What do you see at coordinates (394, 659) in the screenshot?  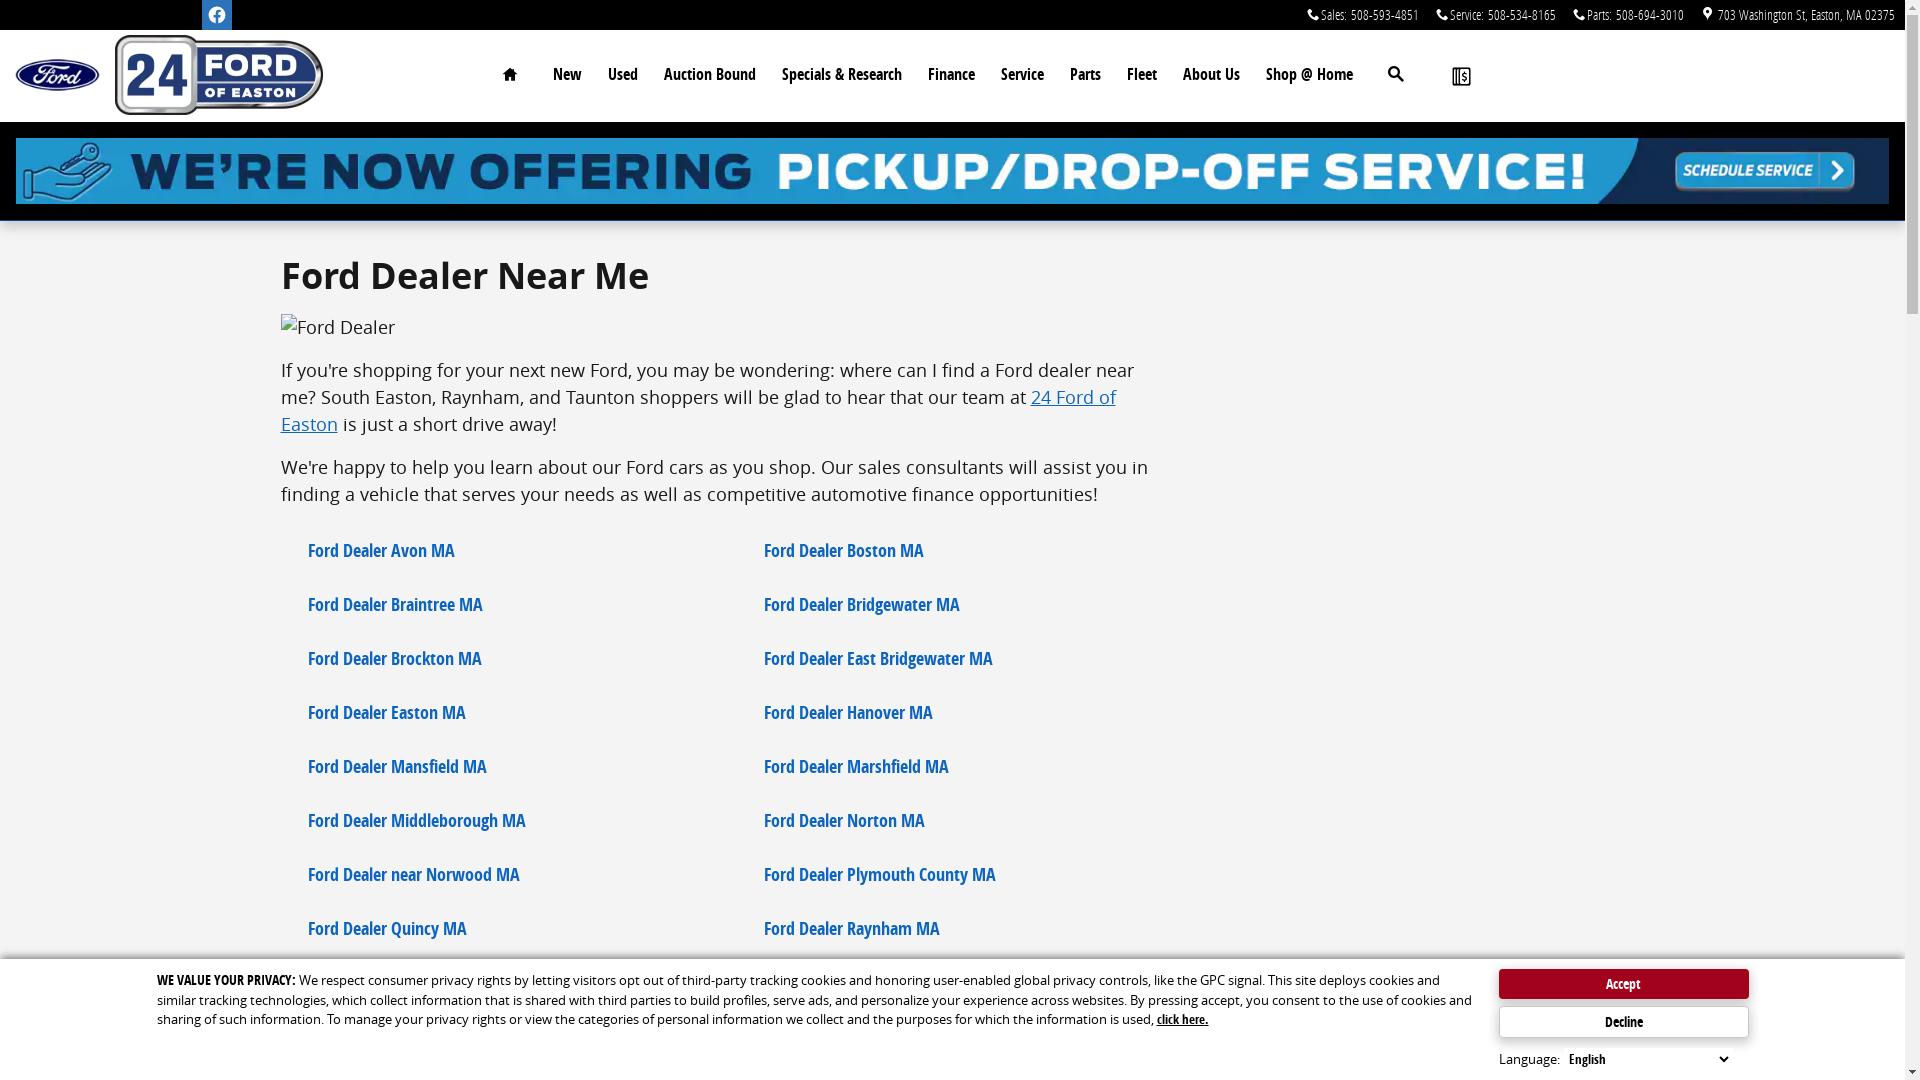 I see `Ford Dealer Brockton MA` at bounding box center [394, 659].